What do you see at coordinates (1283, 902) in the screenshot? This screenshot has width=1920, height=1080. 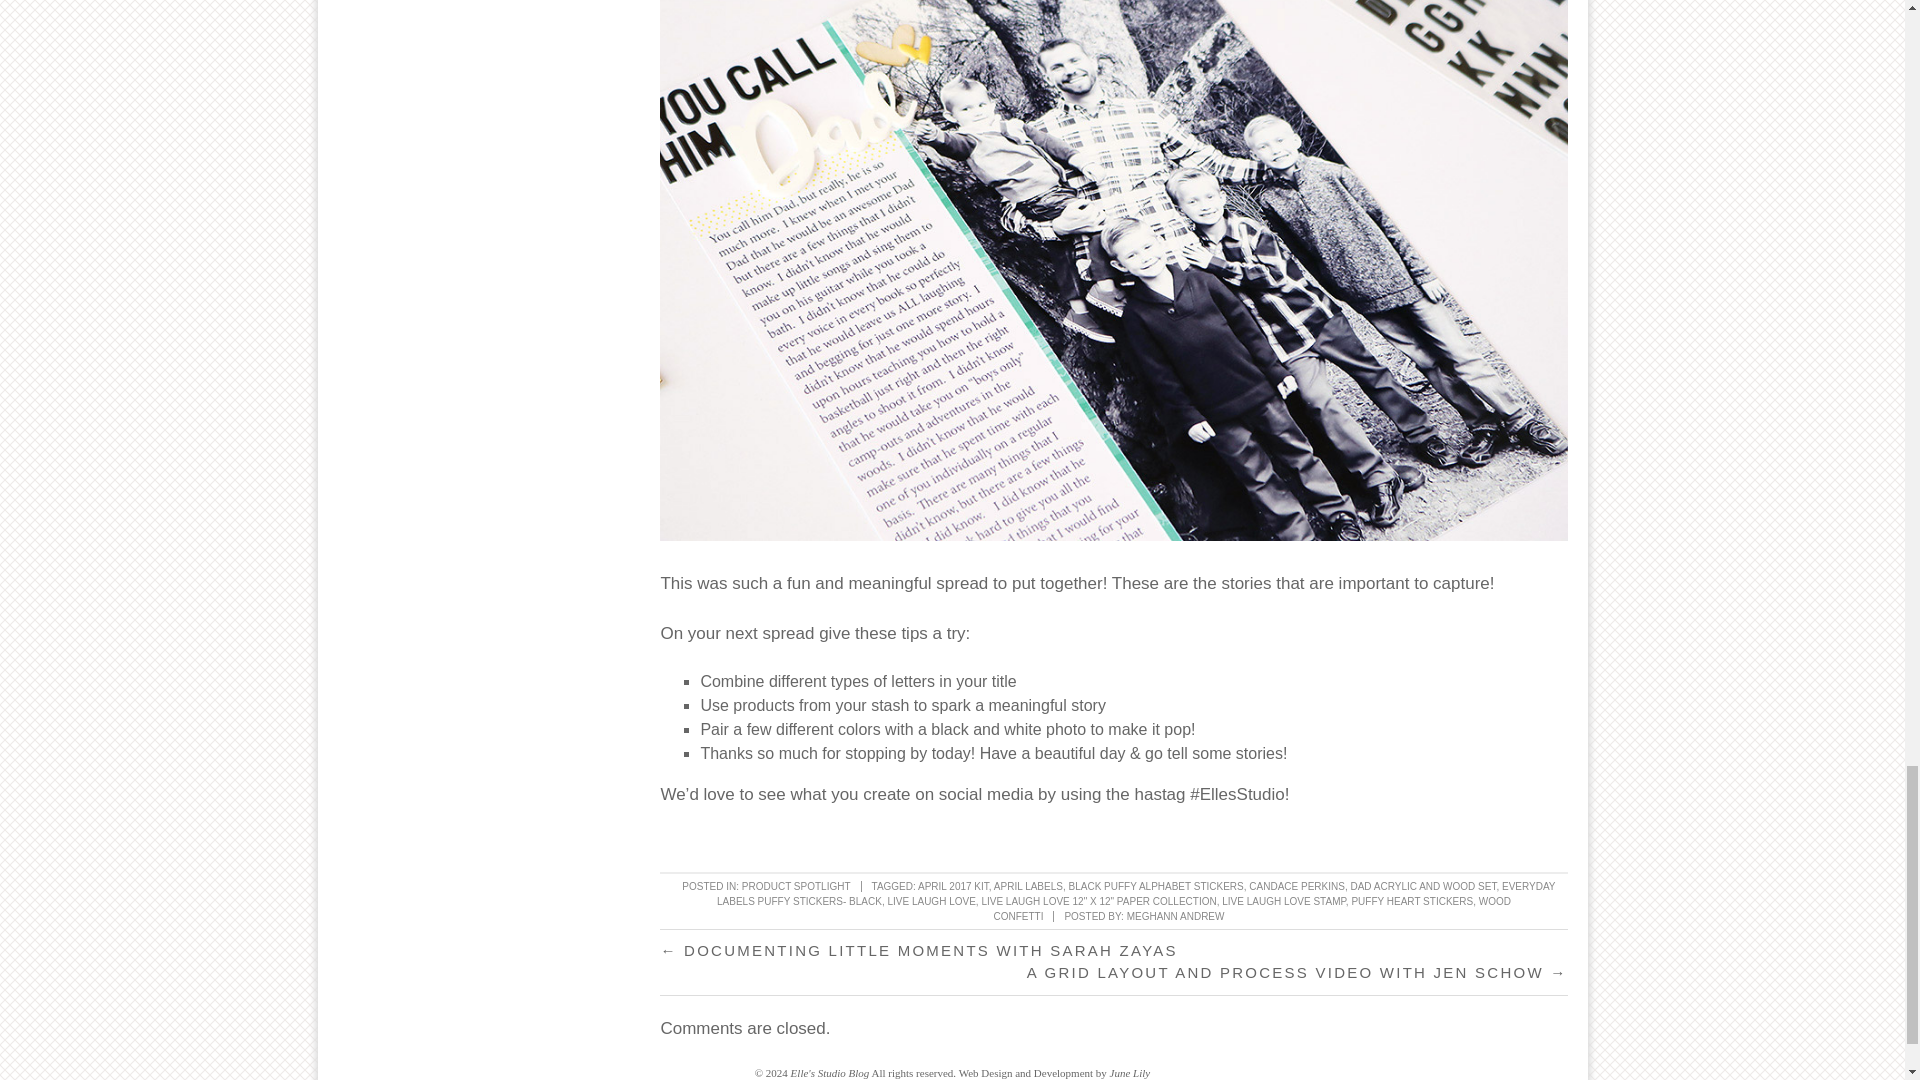 I see `LIVE LAUGH LOVE STAMP` at bounding box center [1283, 902].